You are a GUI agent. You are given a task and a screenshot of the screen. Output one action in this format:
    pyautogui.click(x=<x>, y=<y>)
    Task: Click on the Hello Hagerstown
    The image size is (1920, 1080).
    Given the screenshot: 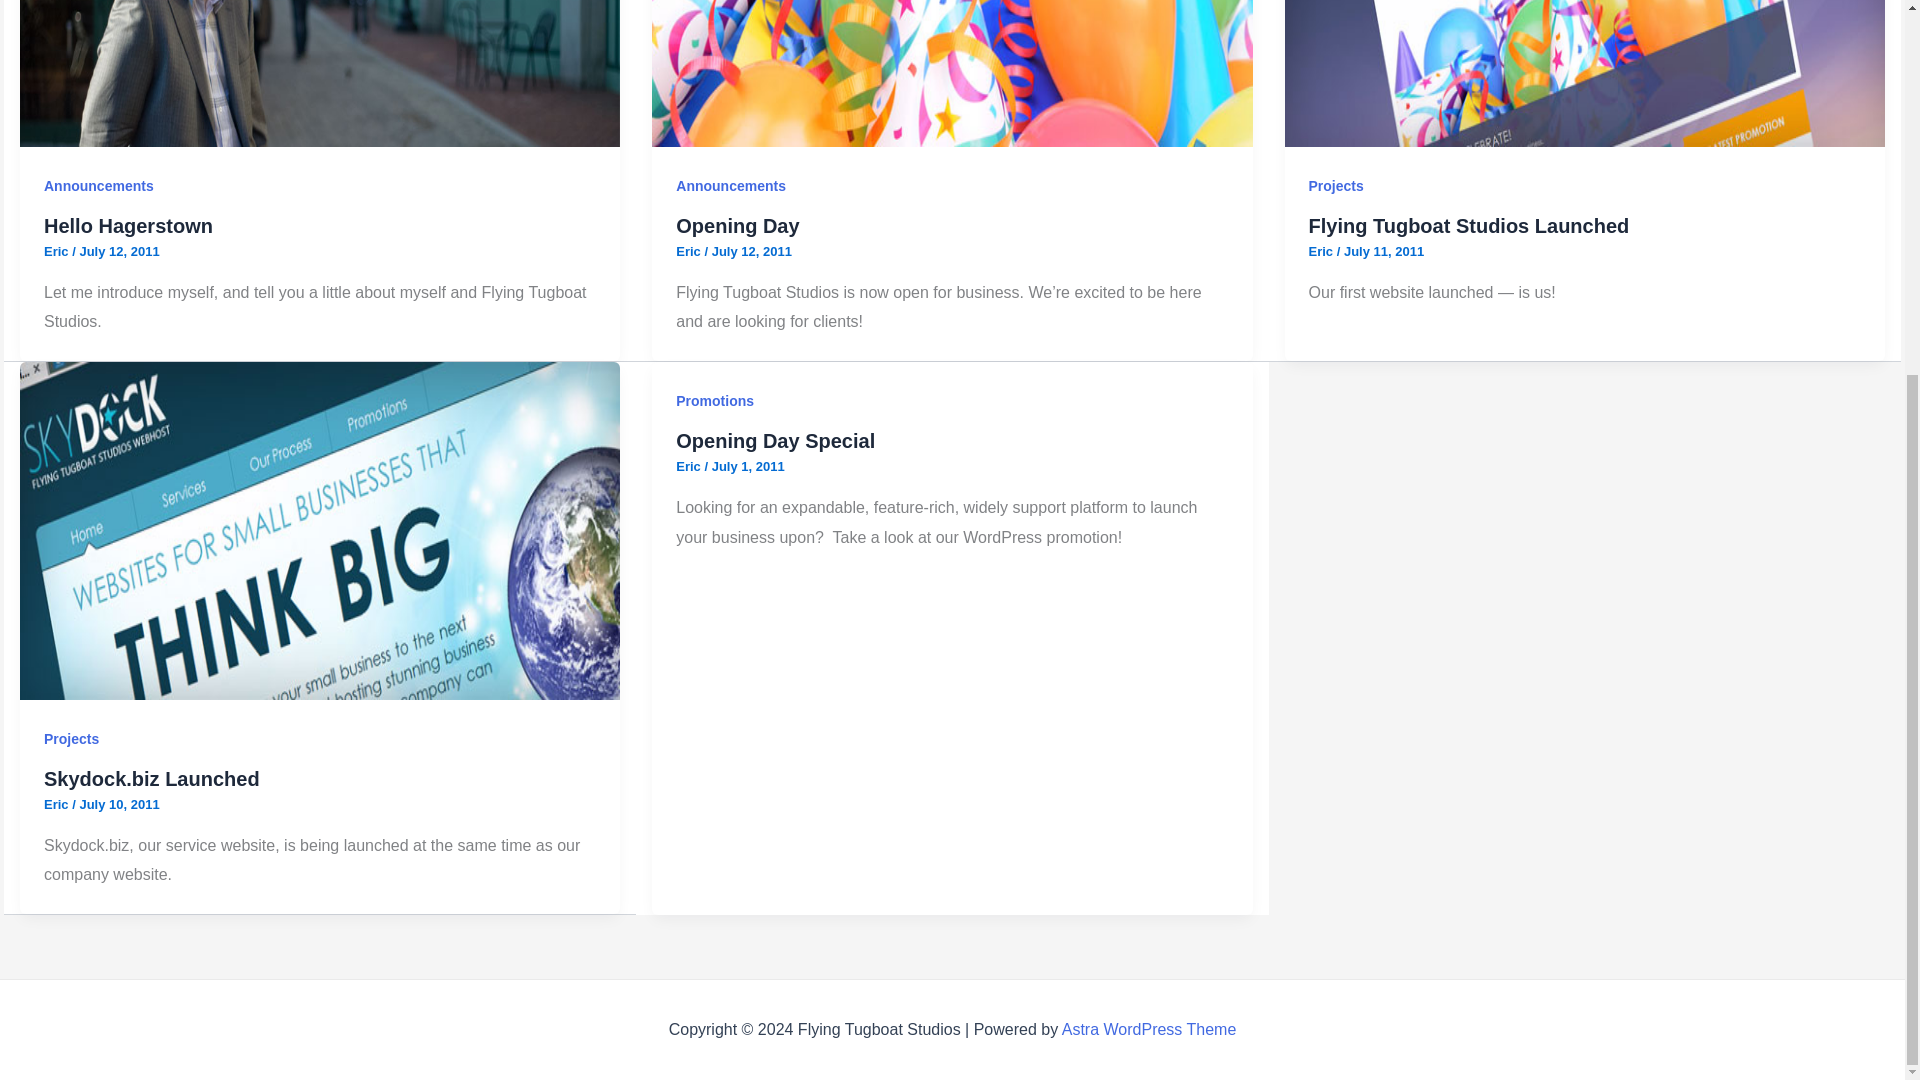 What is the action you would take?
    pyautogui.click(x=128, y=225)
    